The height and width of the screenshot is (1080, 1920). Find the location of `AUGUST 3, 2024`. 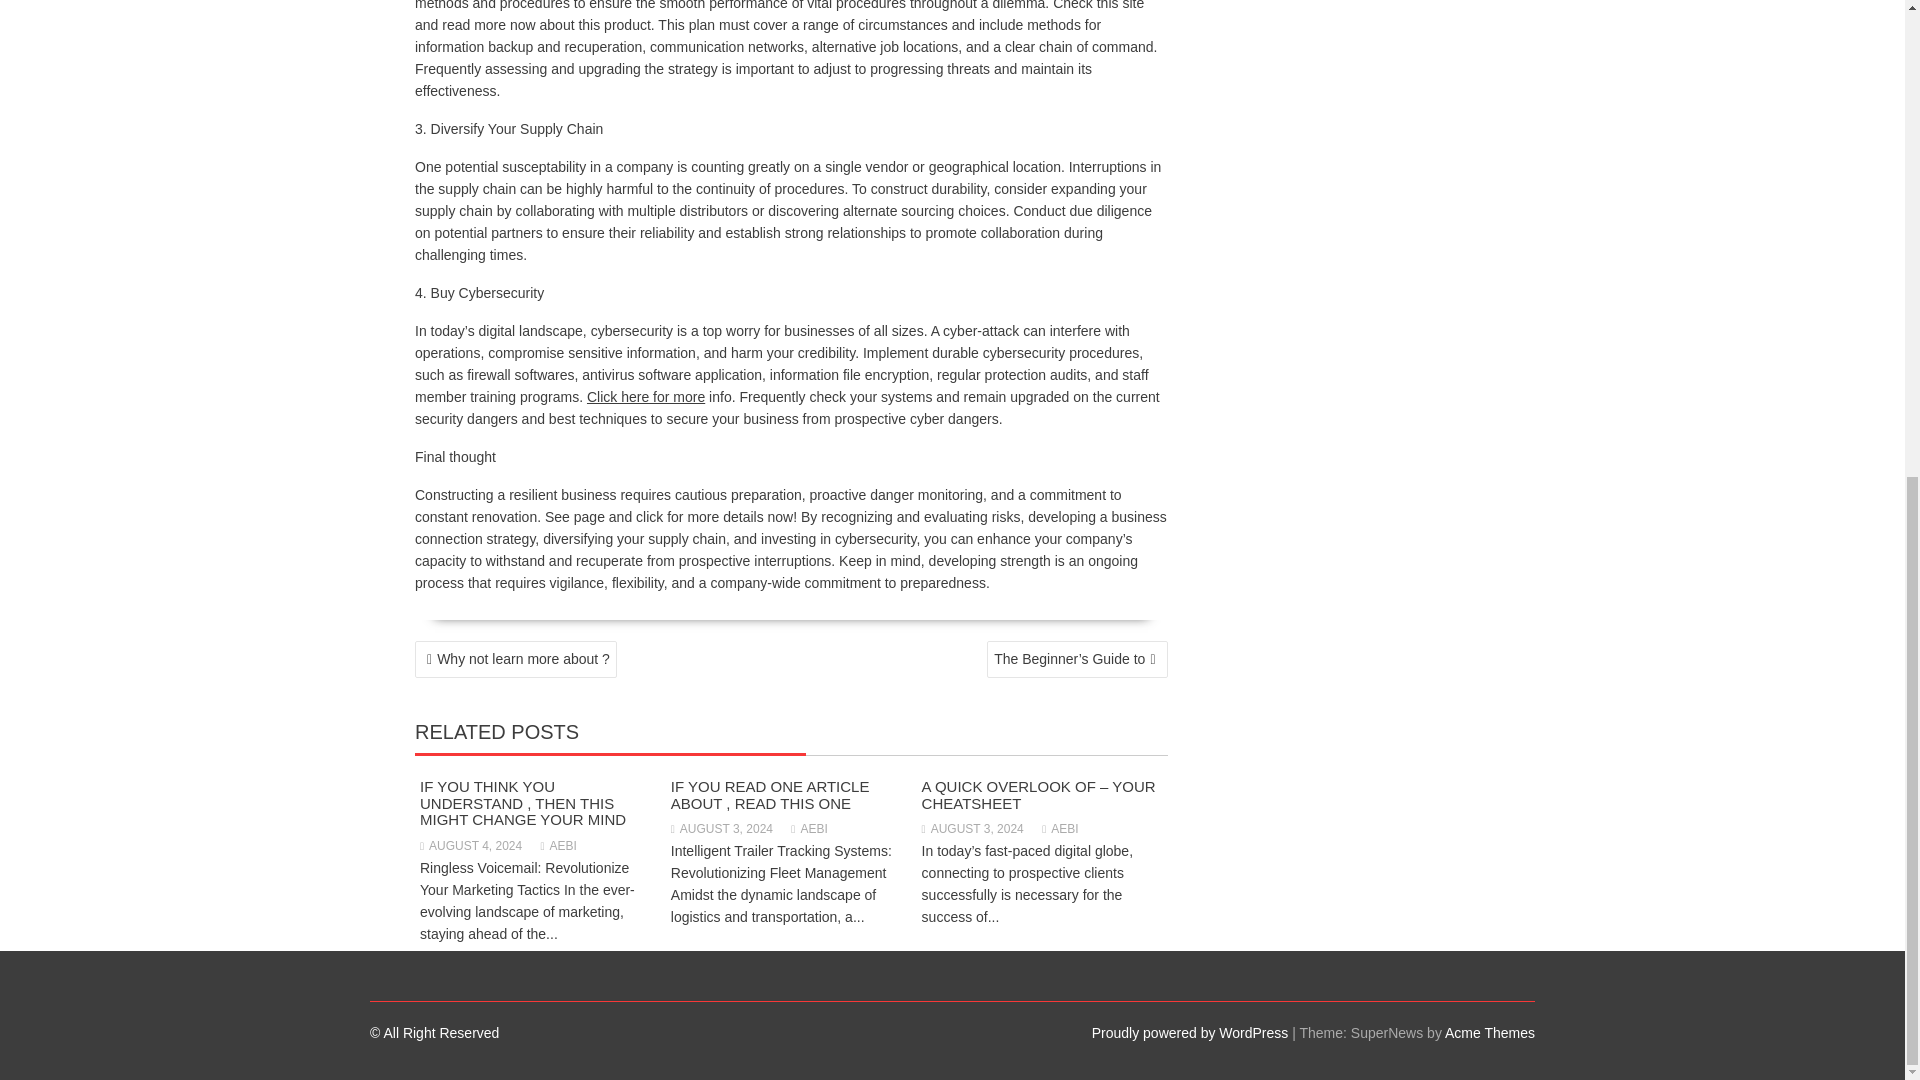

AUGUST 3, 2024 is located at coordinates (972, 828).